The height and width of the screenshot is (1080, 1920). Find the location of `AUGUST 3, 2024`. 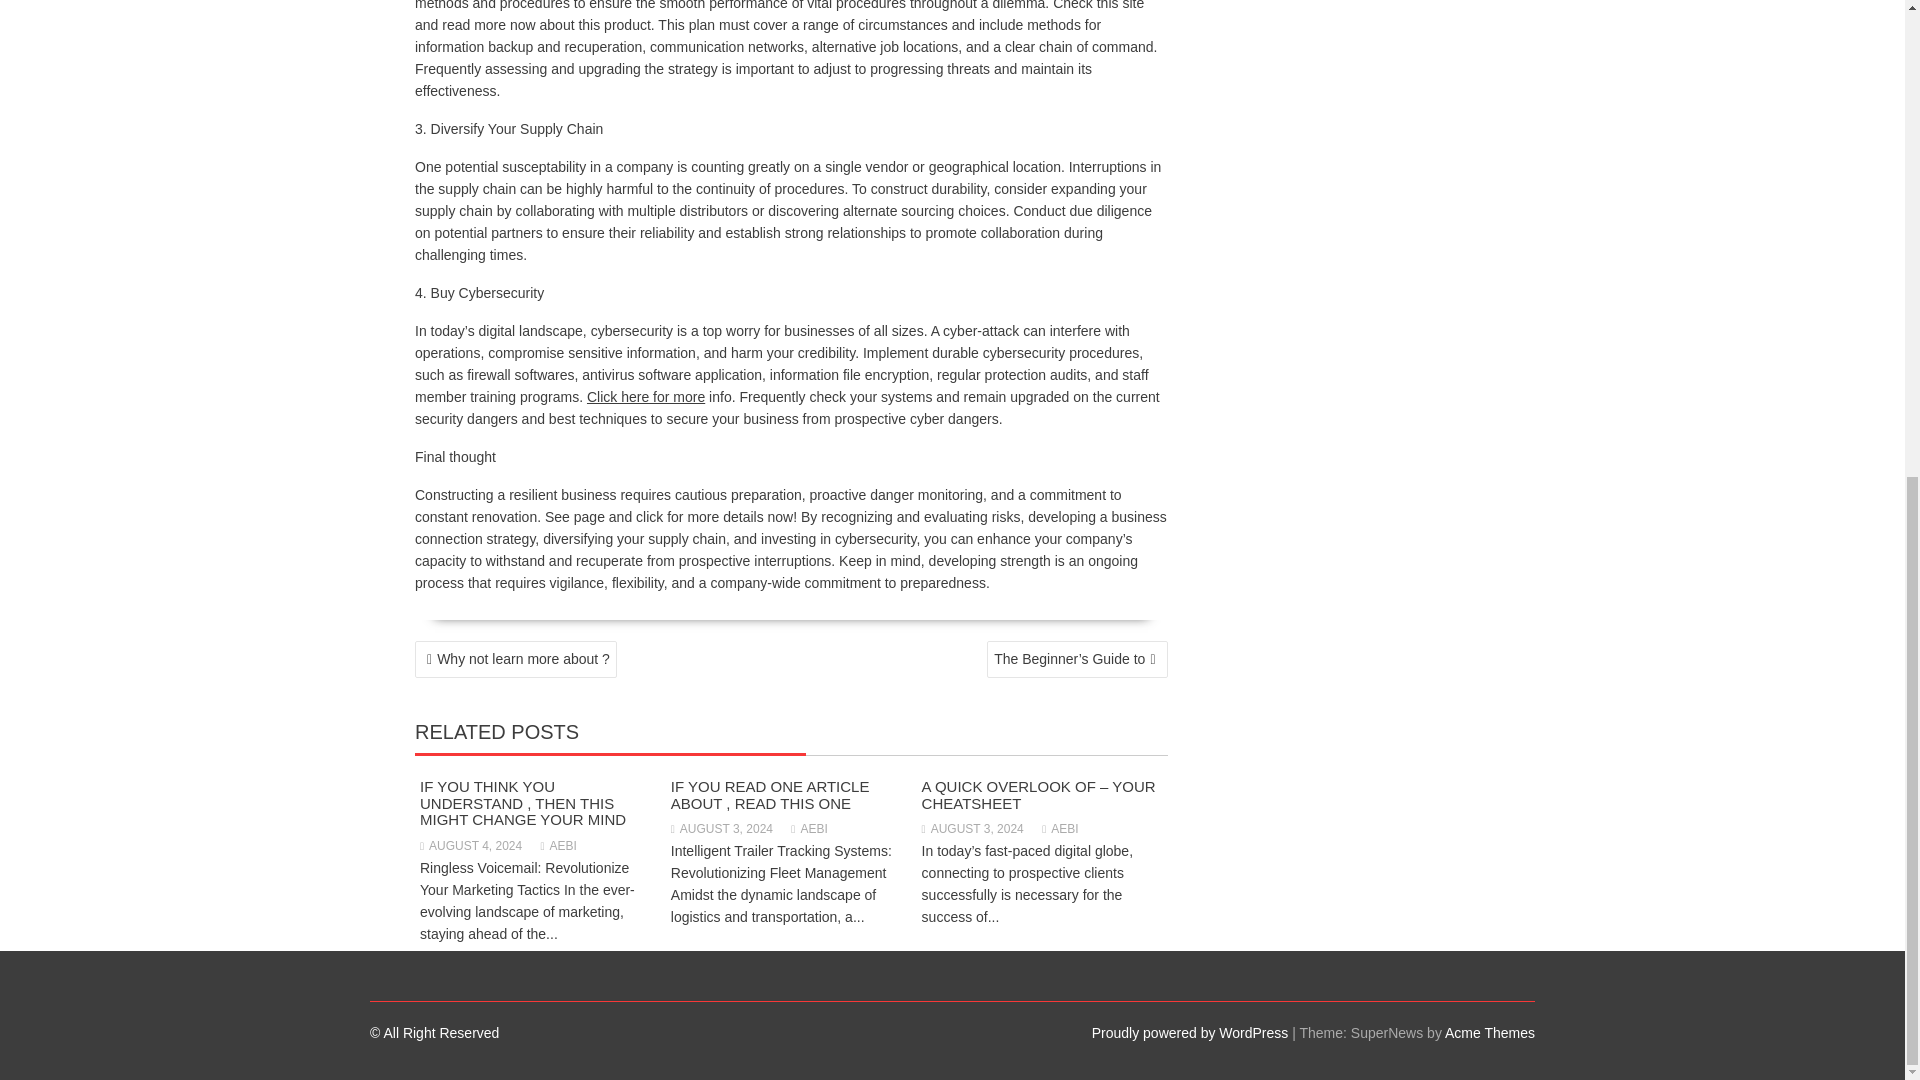

AUGUST 3, 2024 is located at coordinates (972, 828).